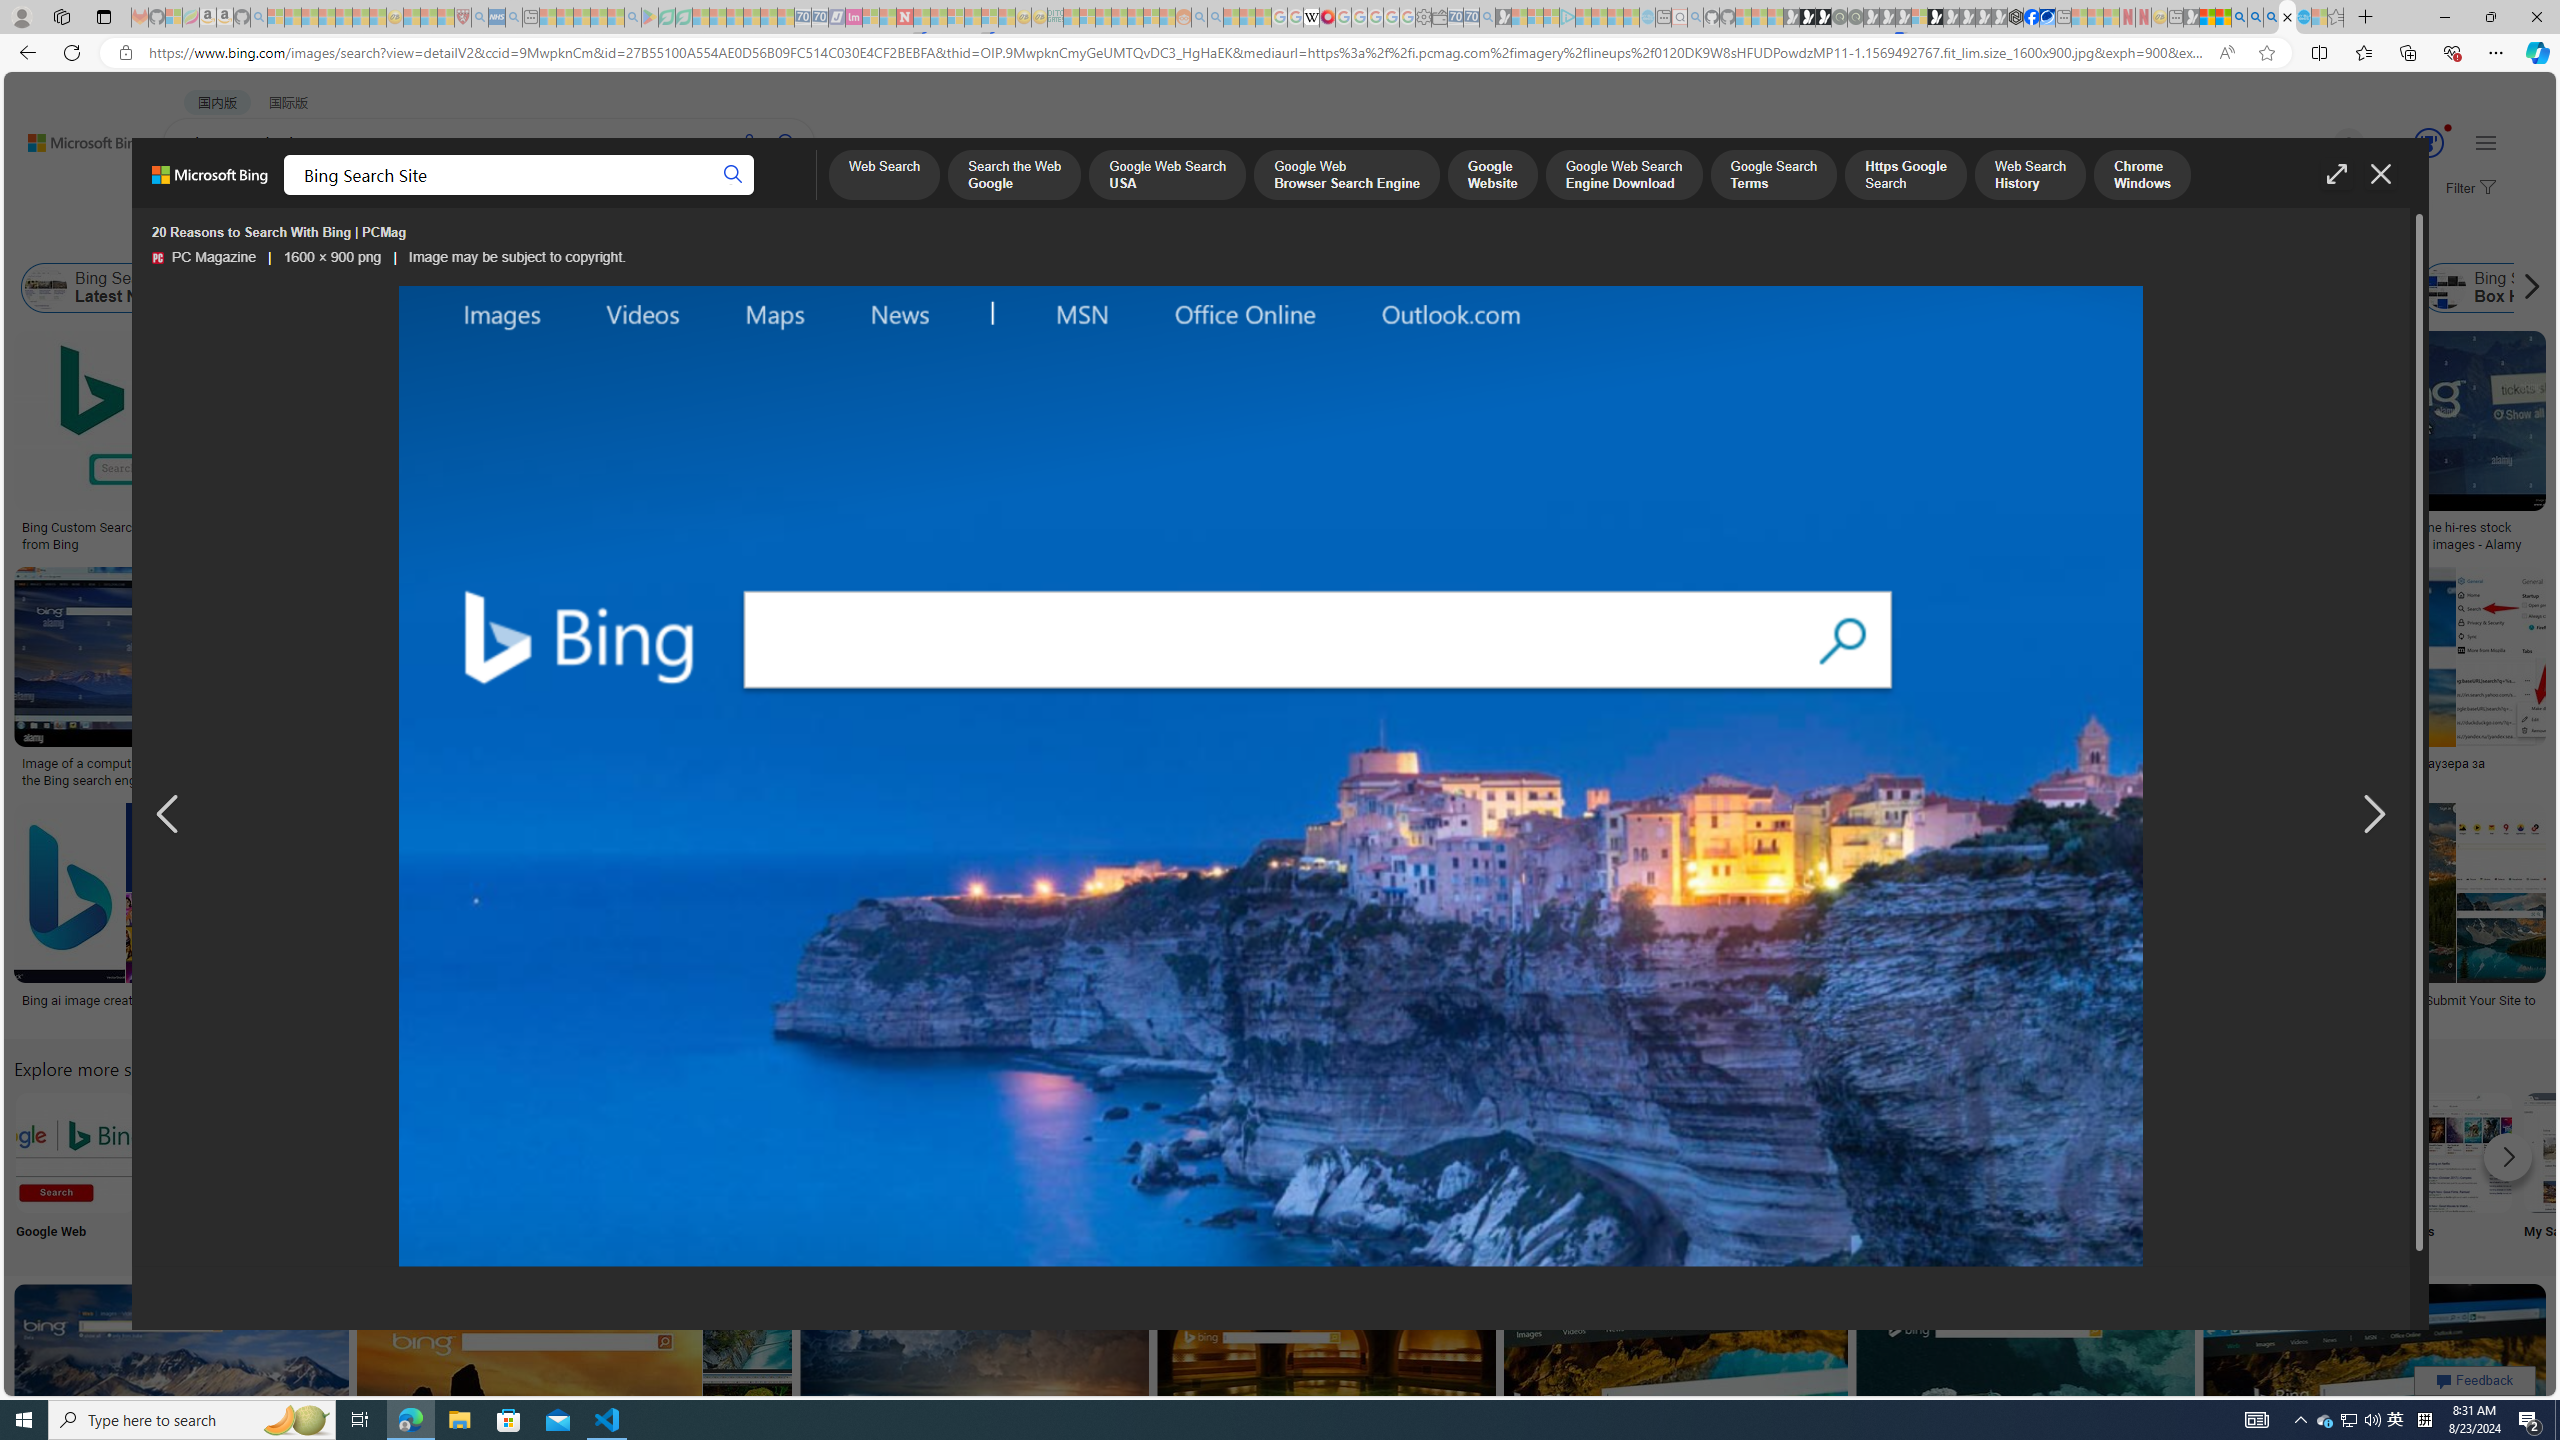 The image size is (2560, 1440). Describe the element at coordinates (626, 288) in the screenshot. I see `Bing Home Screen` at that location.